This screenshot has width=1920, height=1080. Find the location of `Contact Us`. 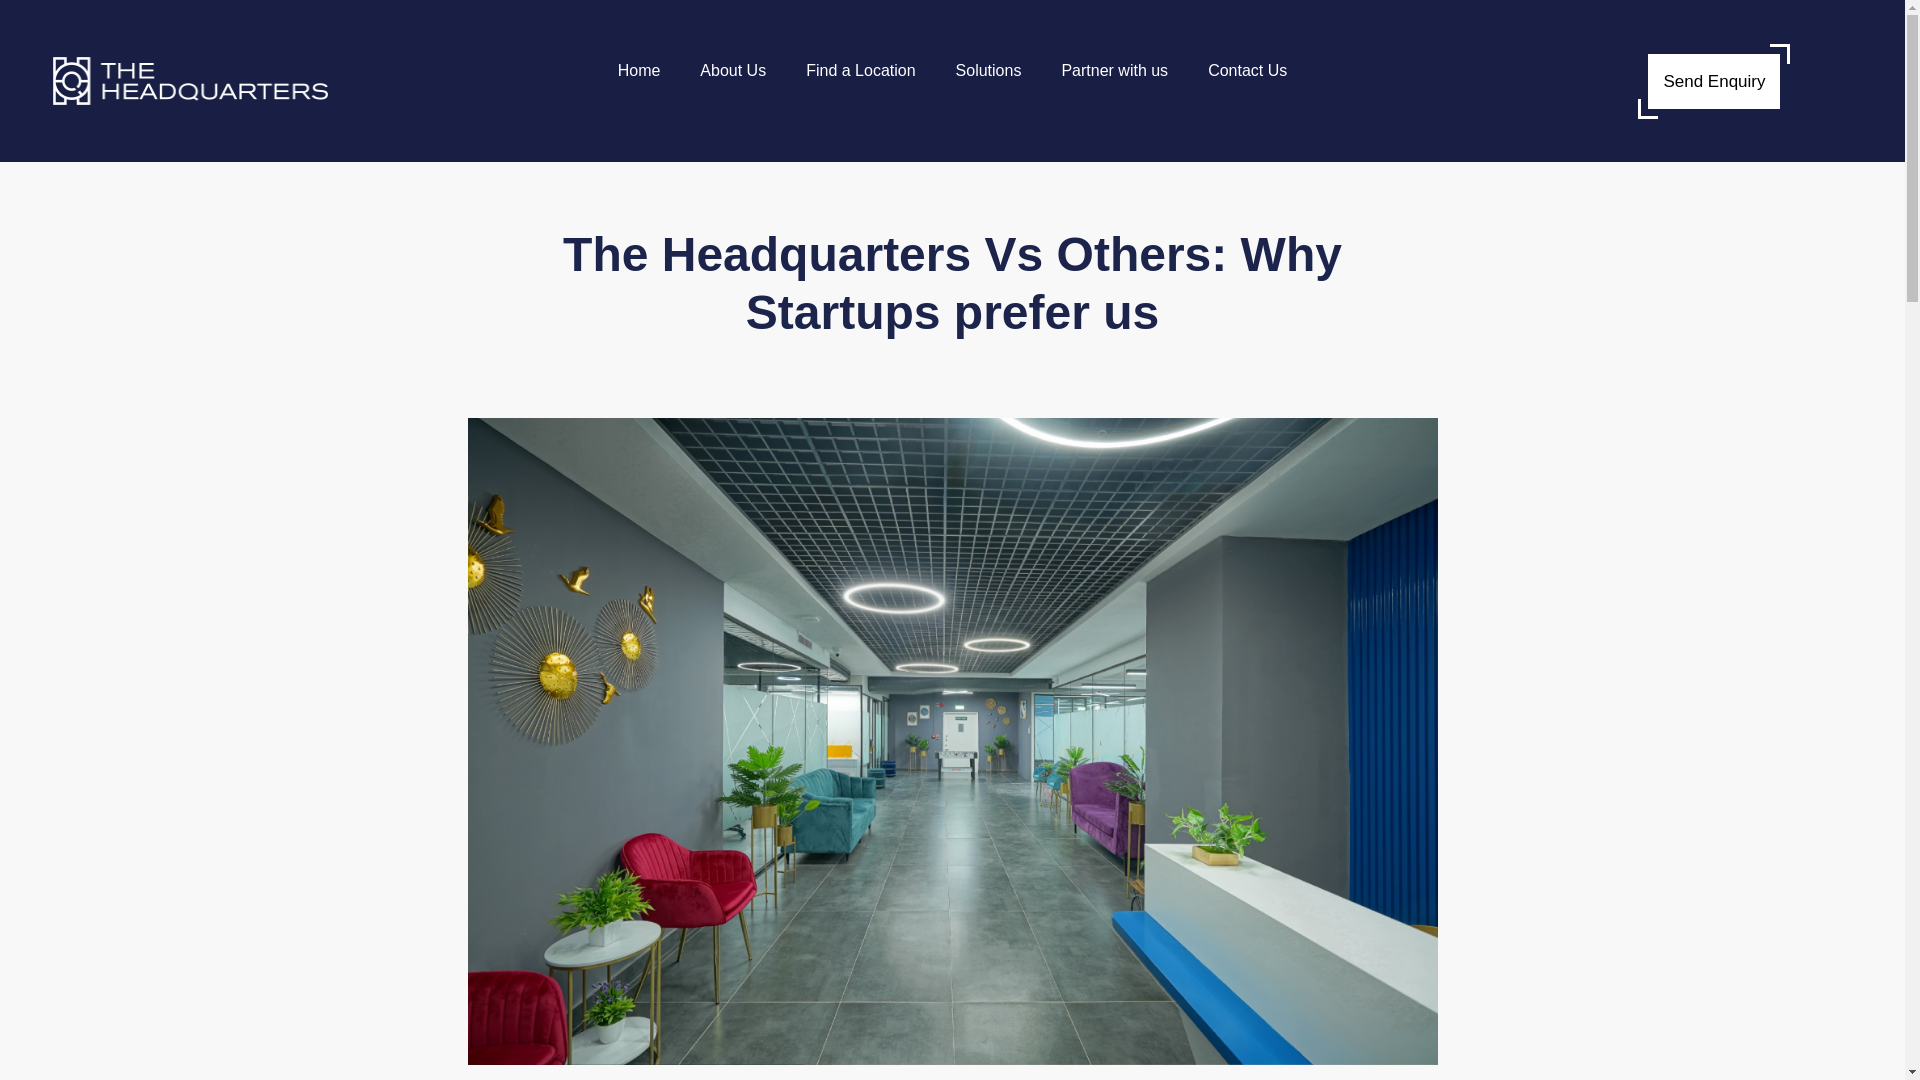

Contact Us is located at coordinates (1248, 70).